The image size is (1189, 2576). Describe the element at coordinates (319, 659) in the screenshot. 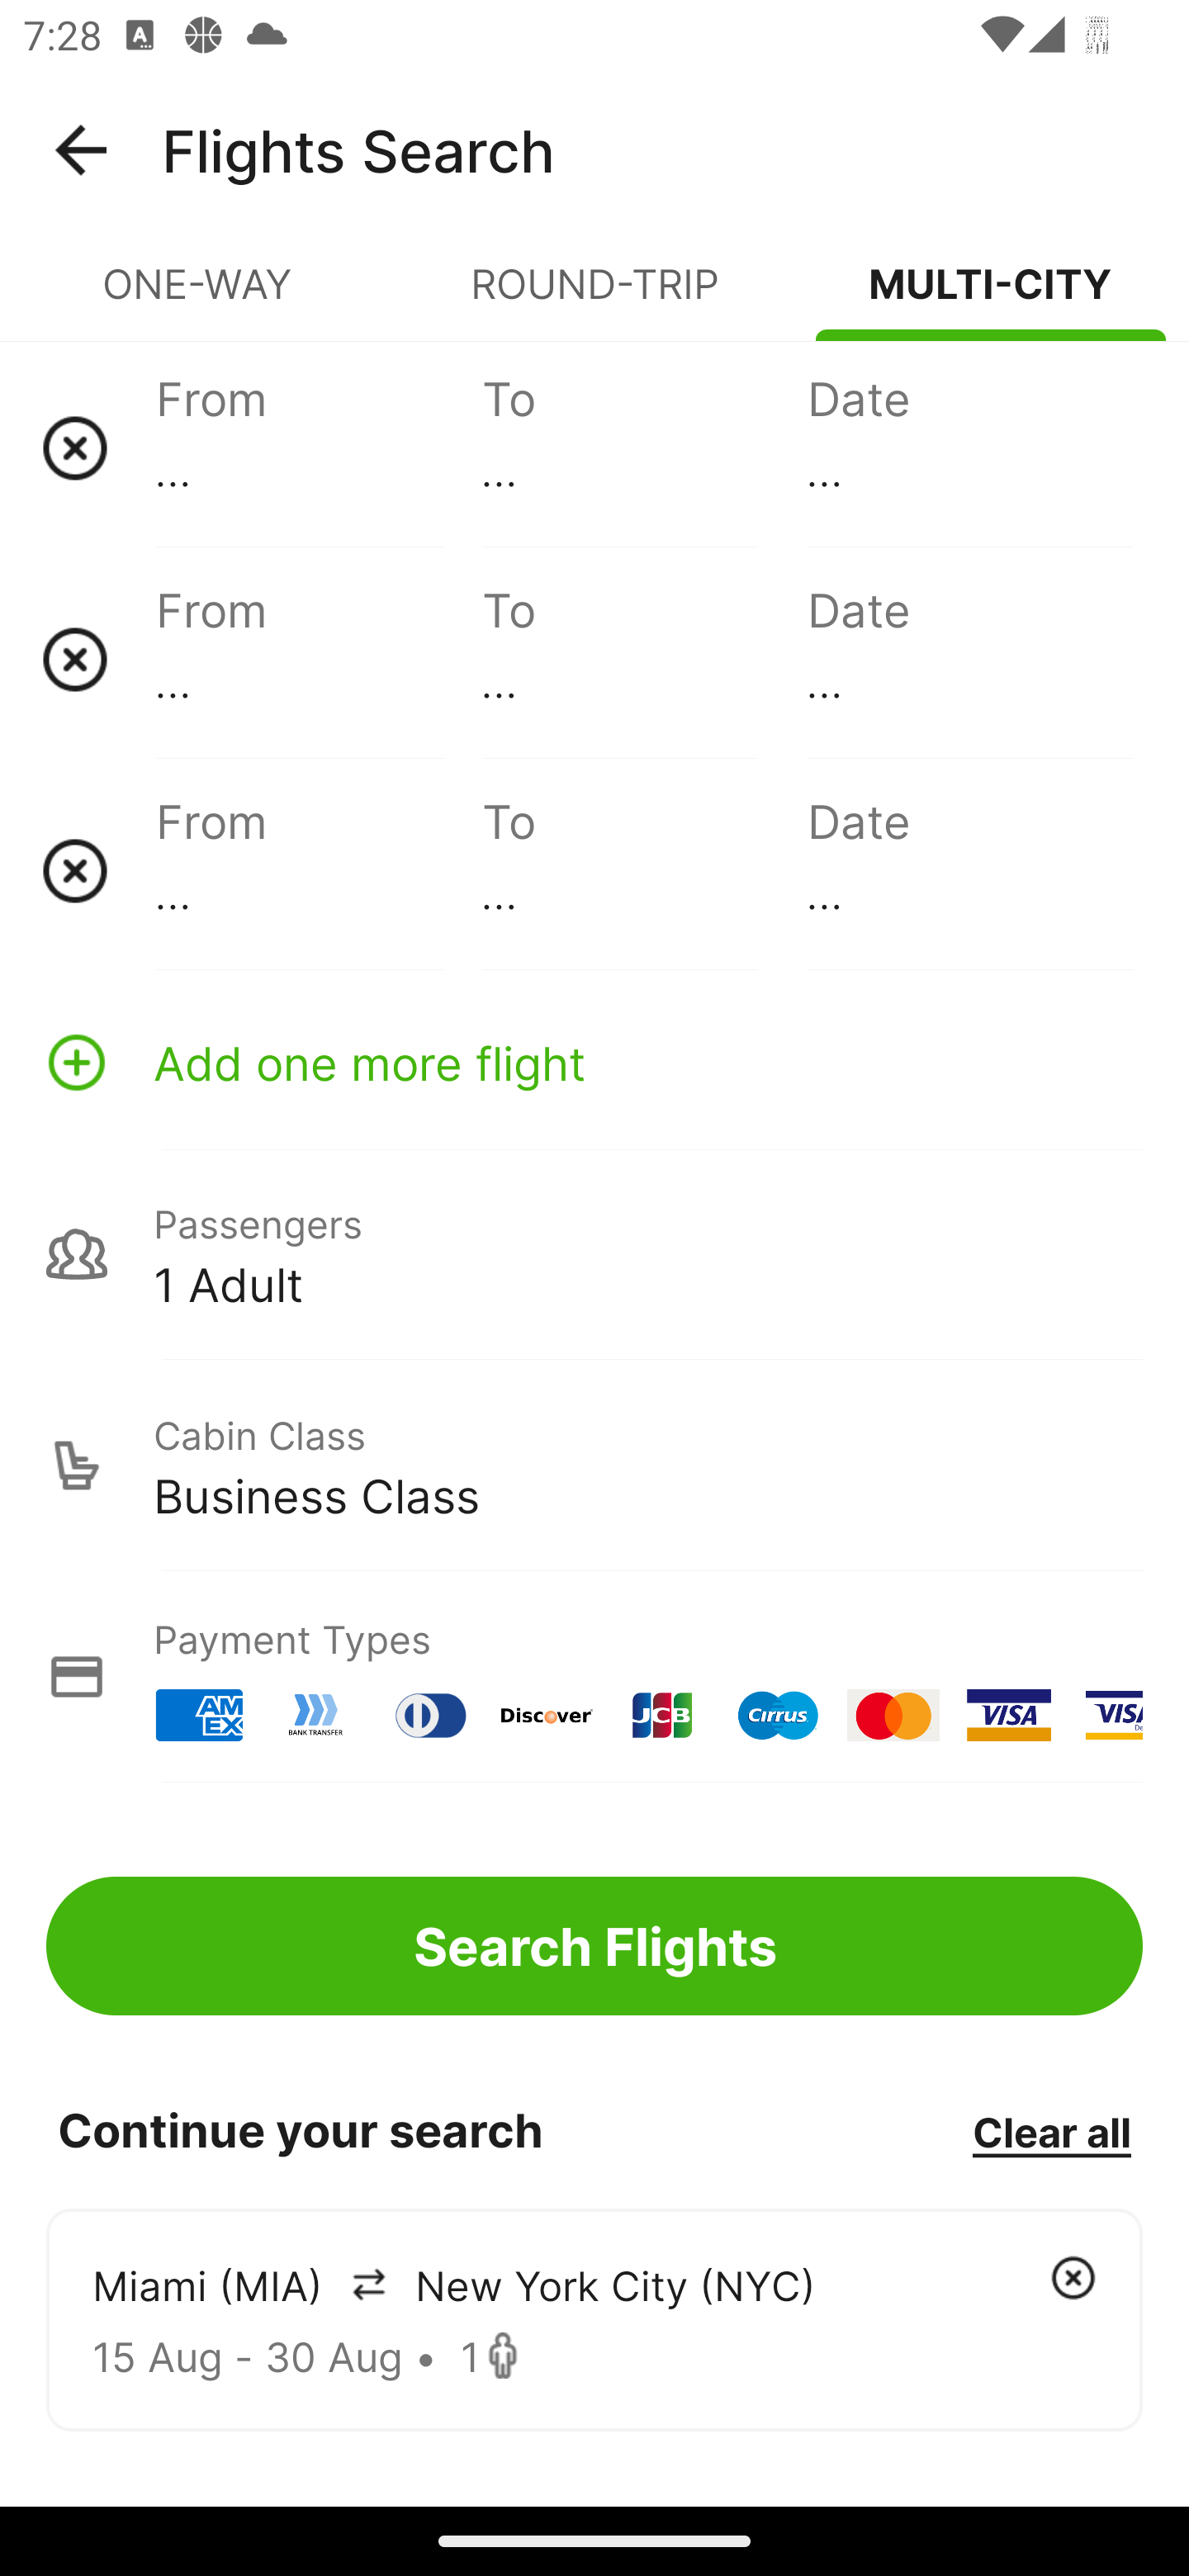

I see `From ⋯` at that location.